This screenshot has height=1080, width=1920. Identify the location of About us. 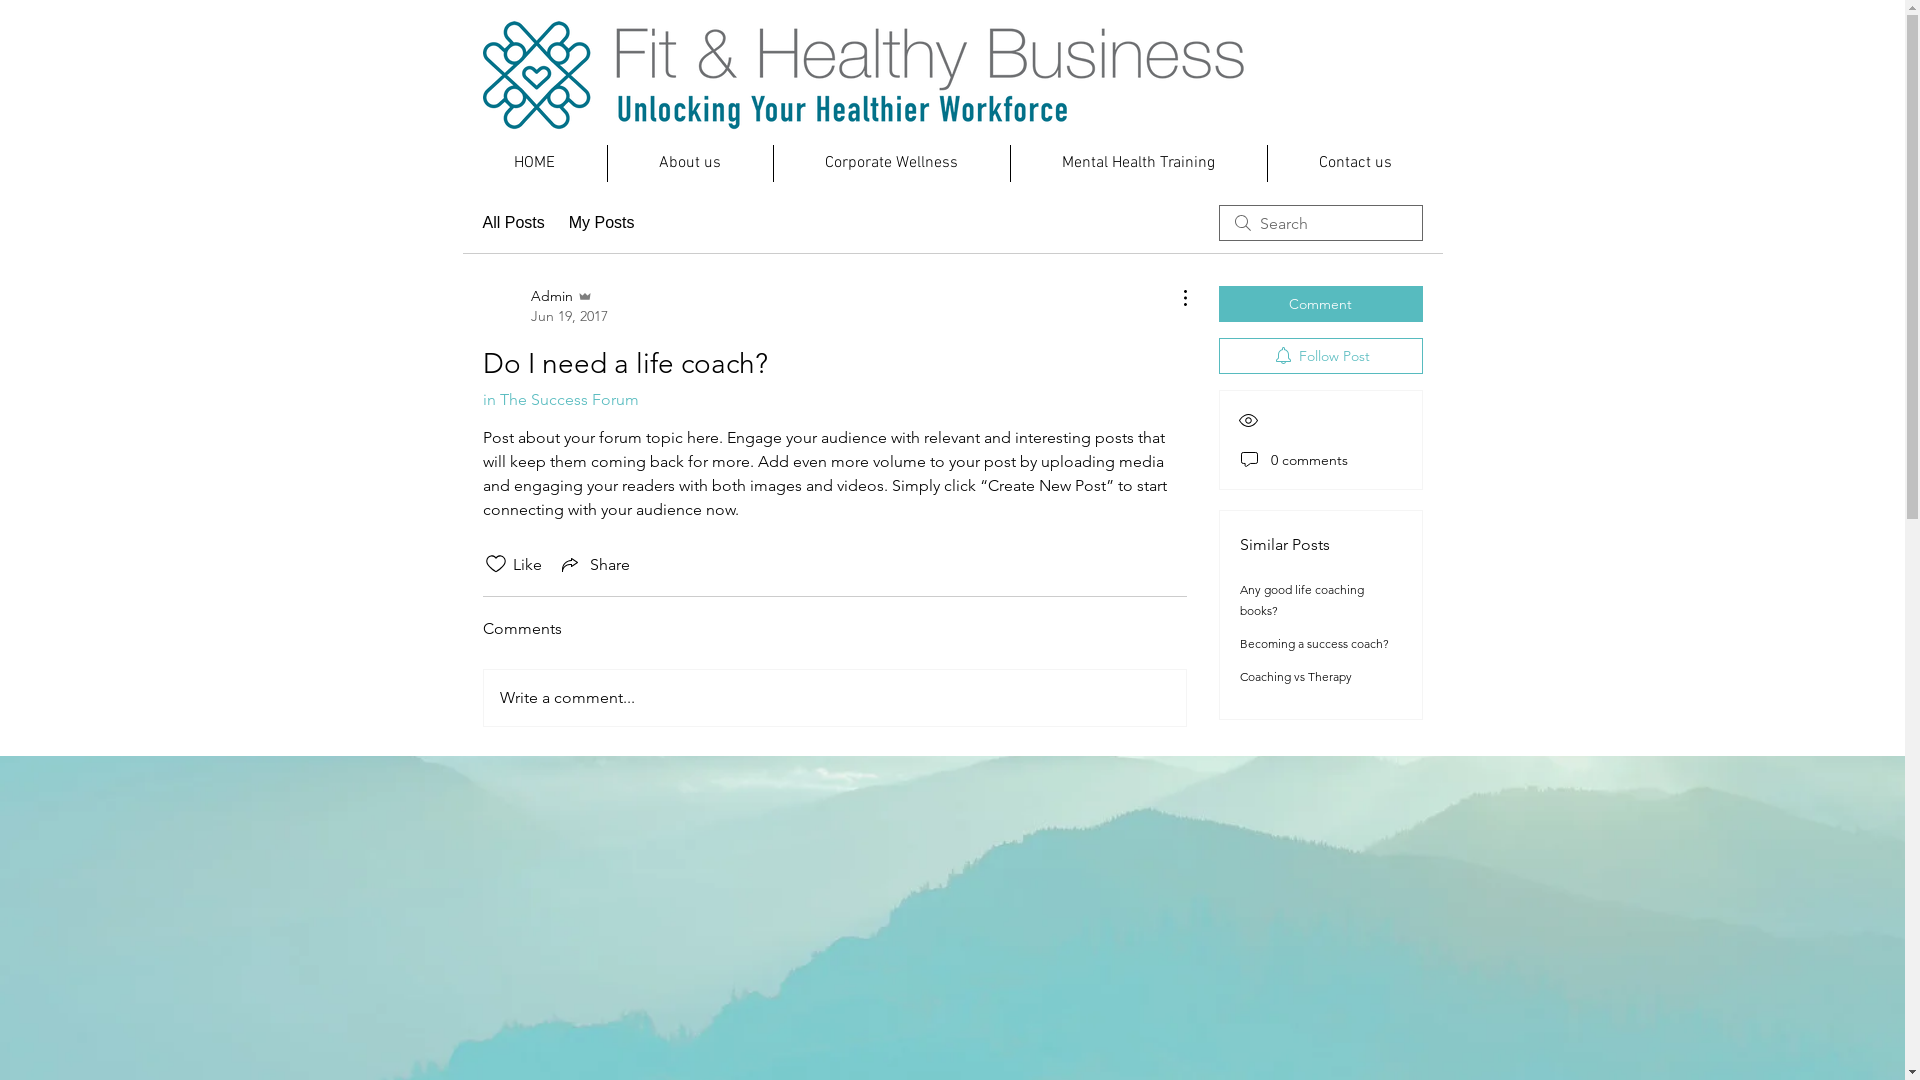
(690, 164).